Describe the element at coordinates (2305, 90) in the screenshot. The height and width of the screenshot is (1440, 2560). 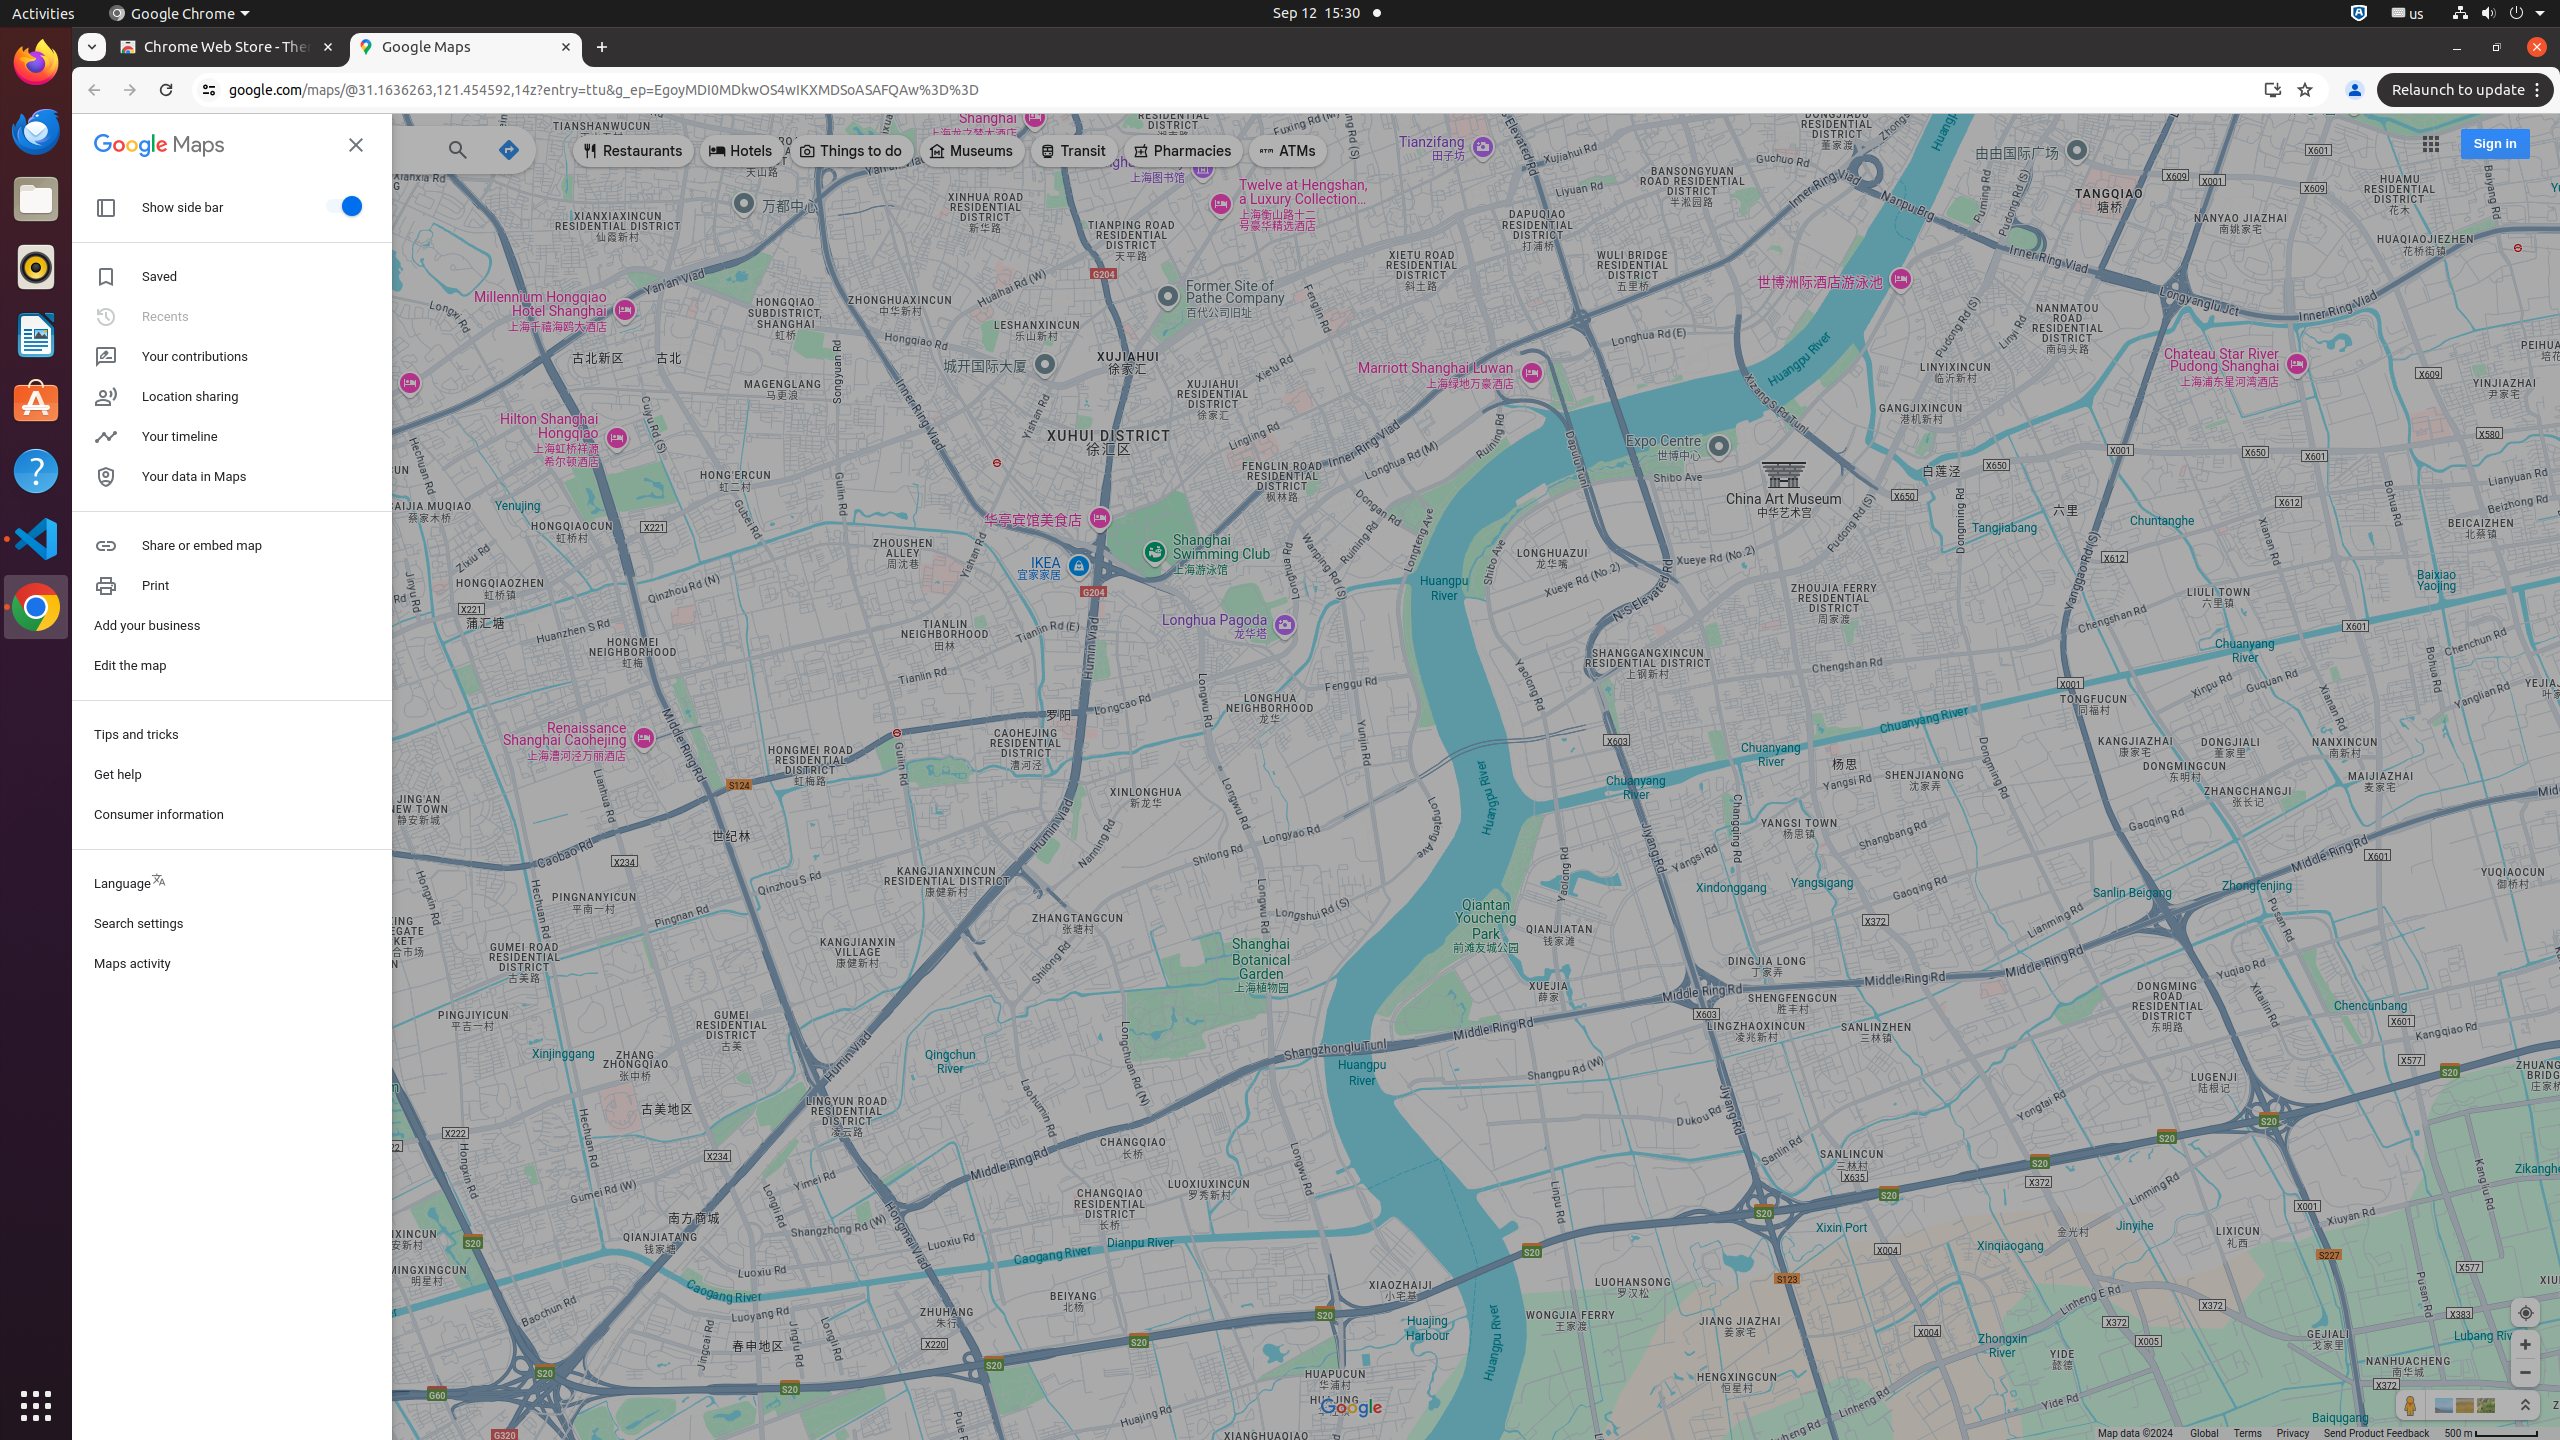
I see `Bookmark this tab` at that location.